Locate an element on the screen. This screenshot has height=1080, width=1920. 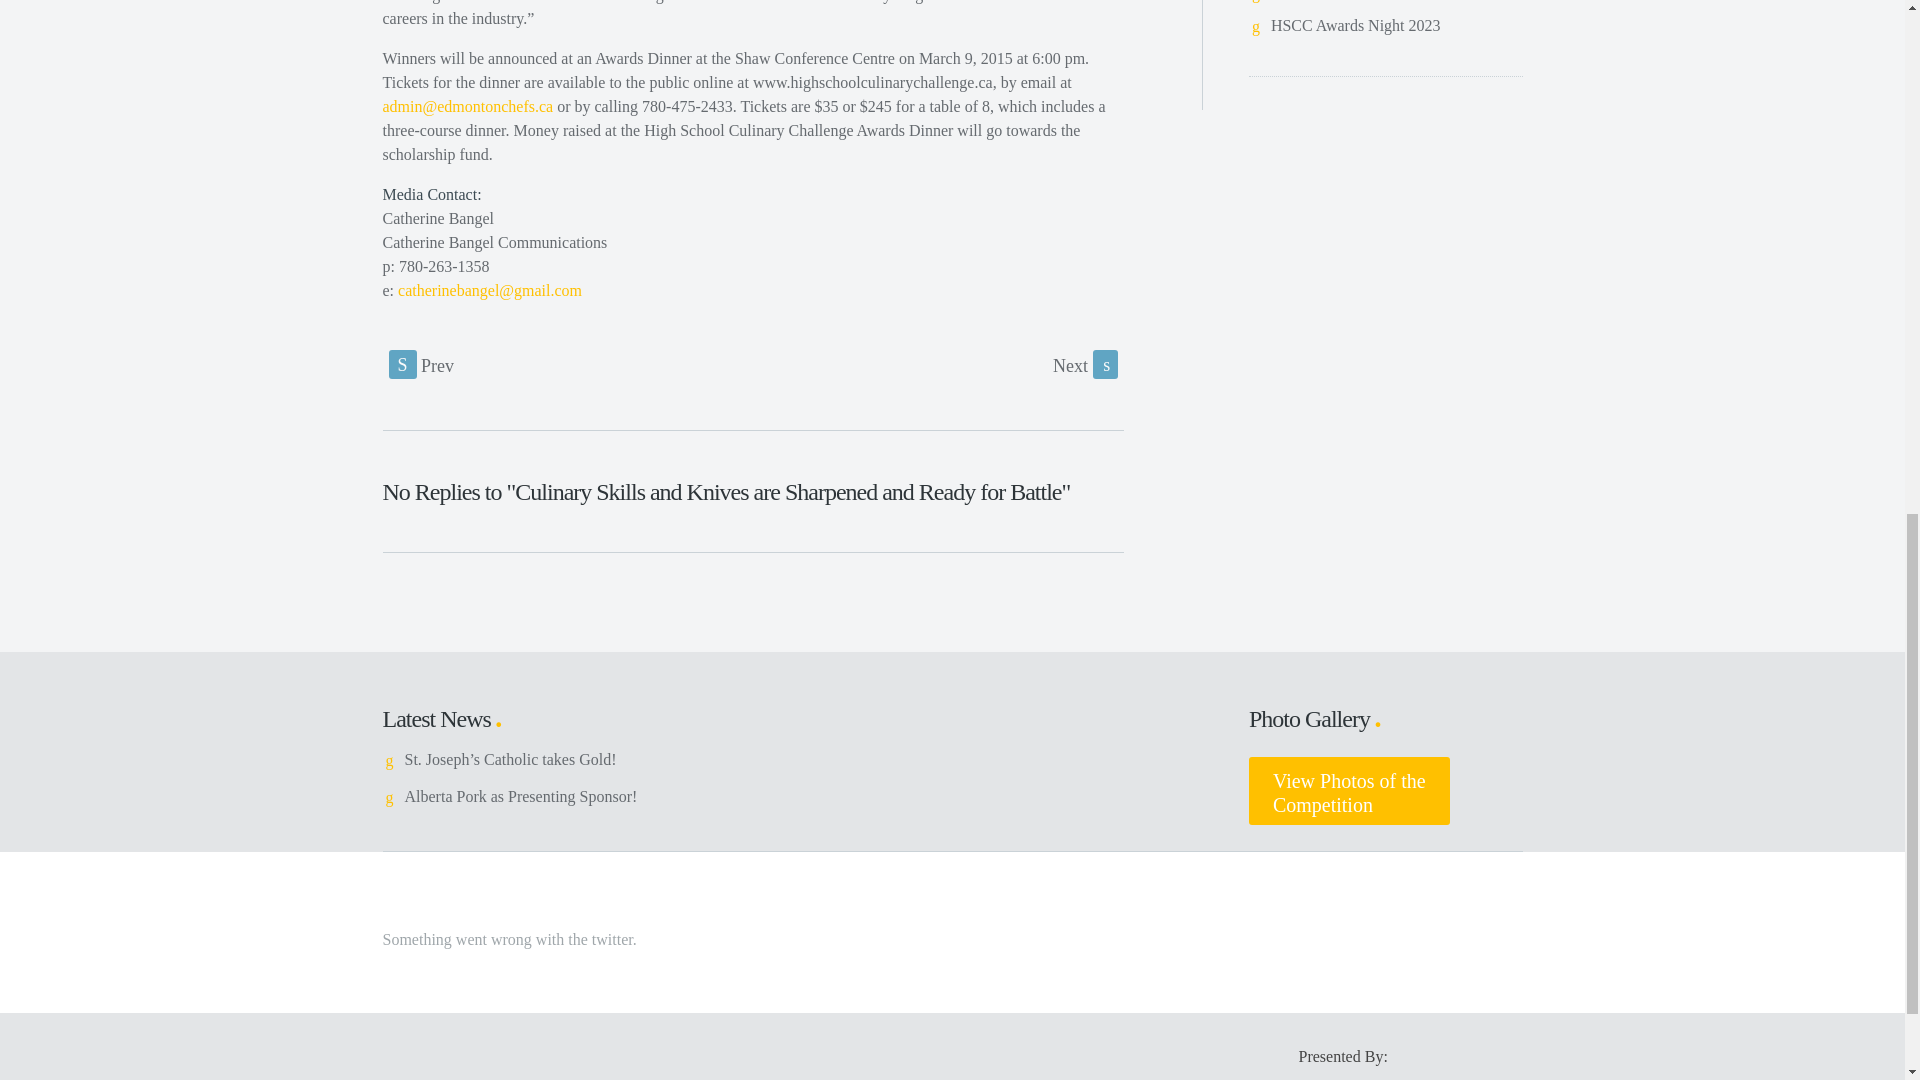
HSCC Awards Night 2023 is located at coordinates (1084, 364).